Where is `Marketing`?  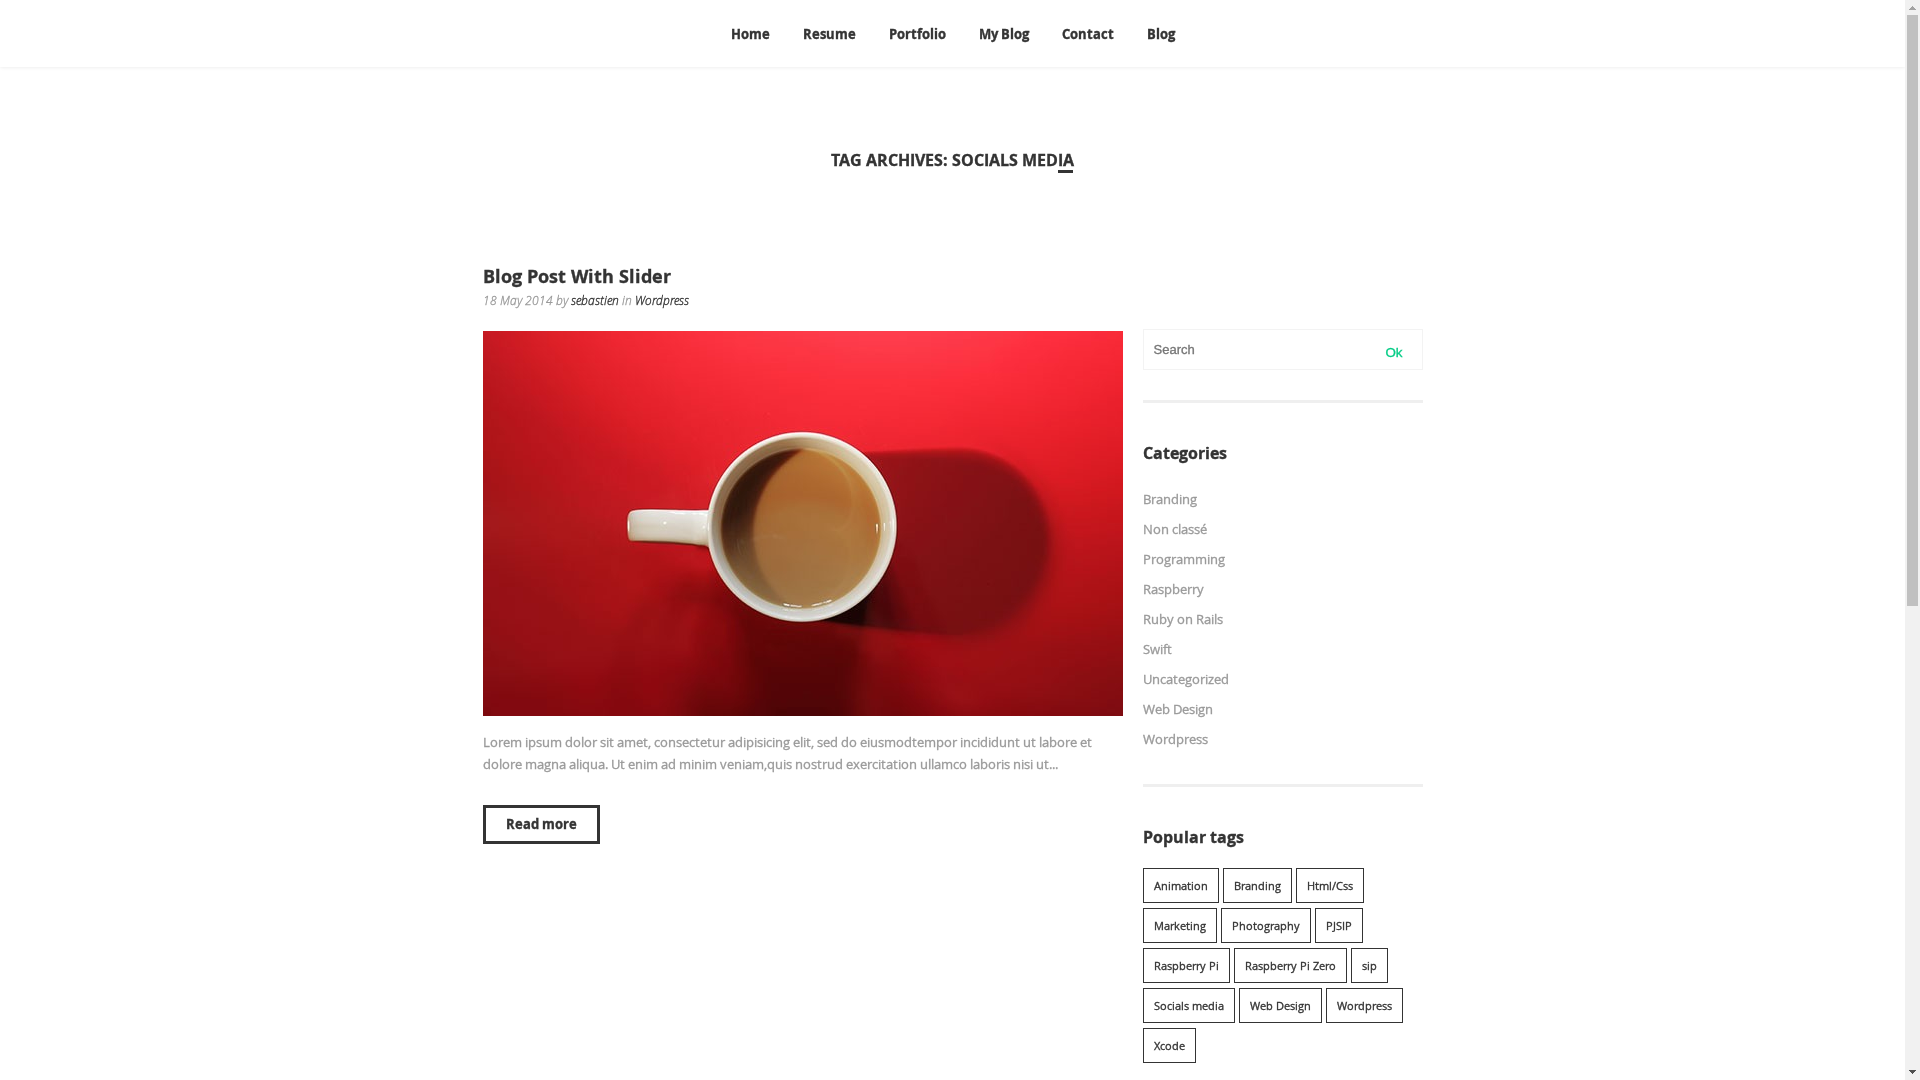
Marketing is located at coordinates (1179, 926).